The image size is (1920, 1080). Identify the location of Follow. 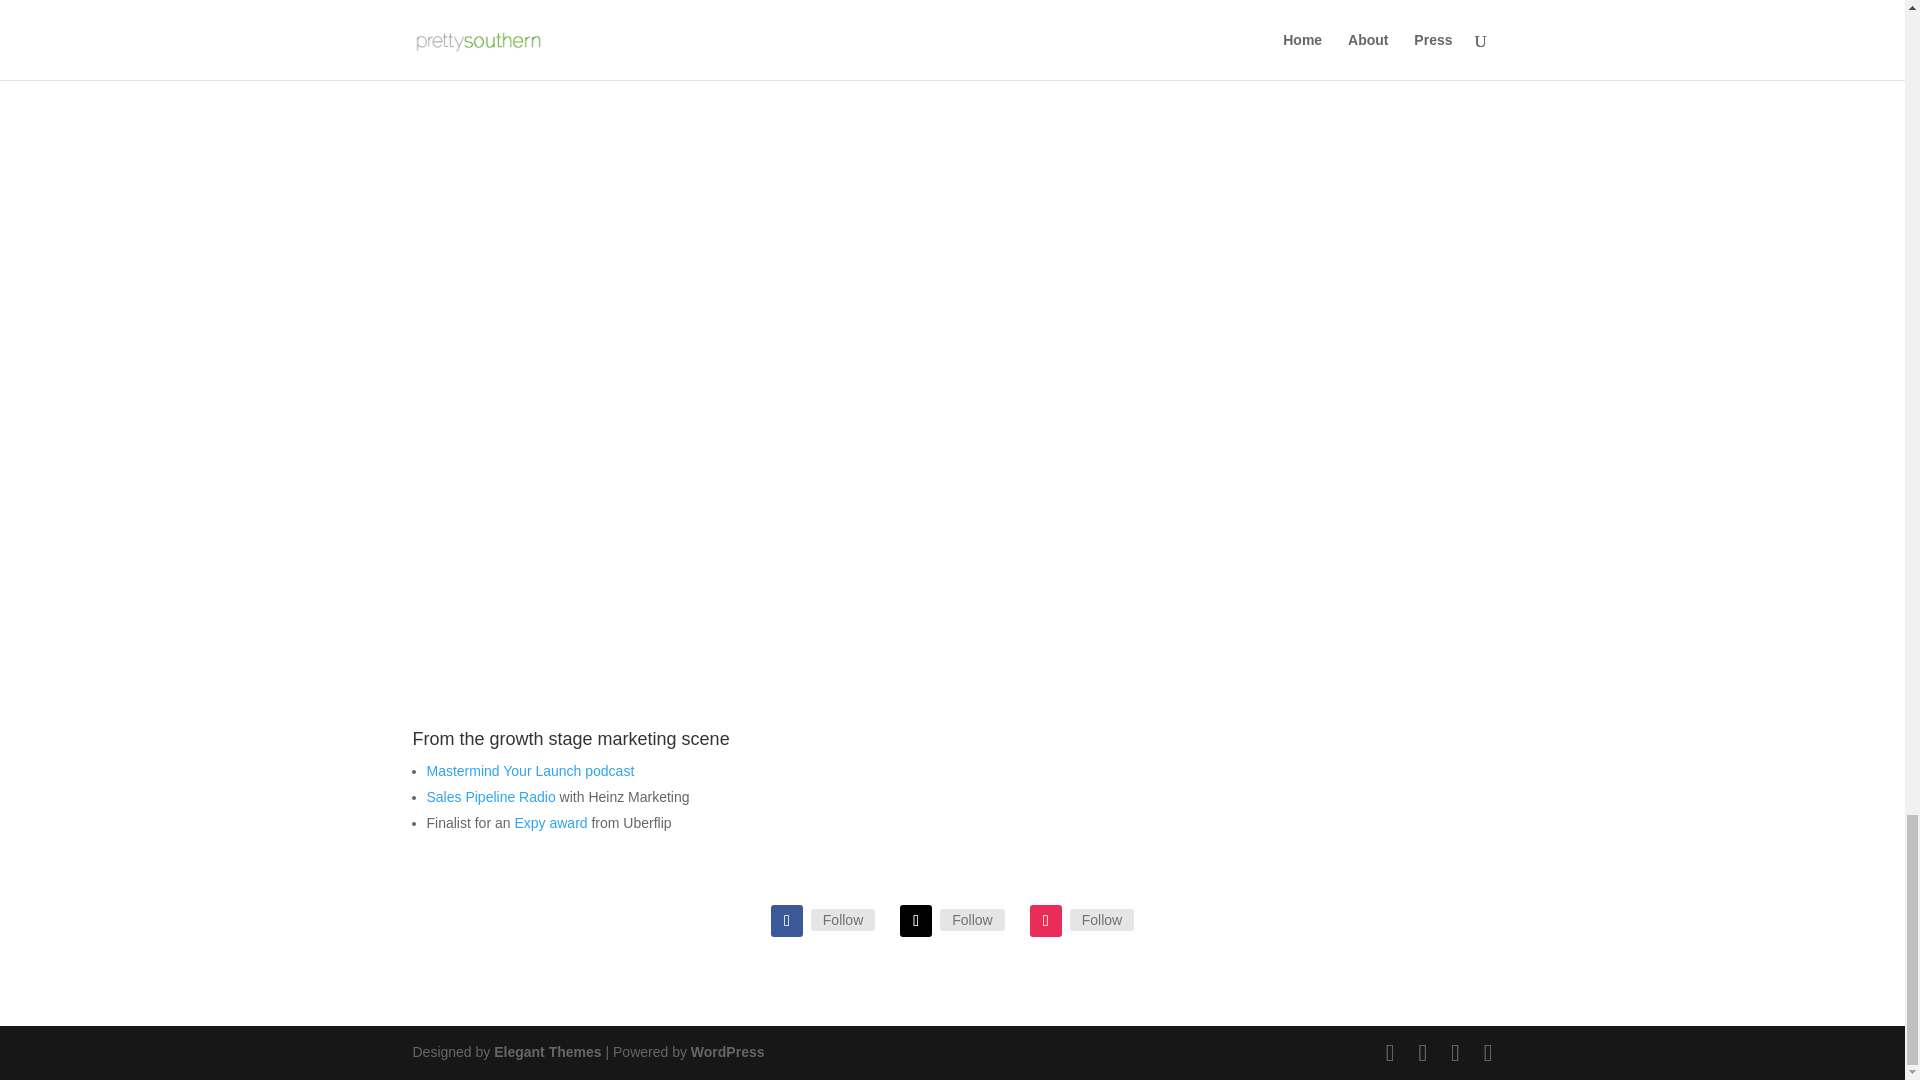
(1102, 920).